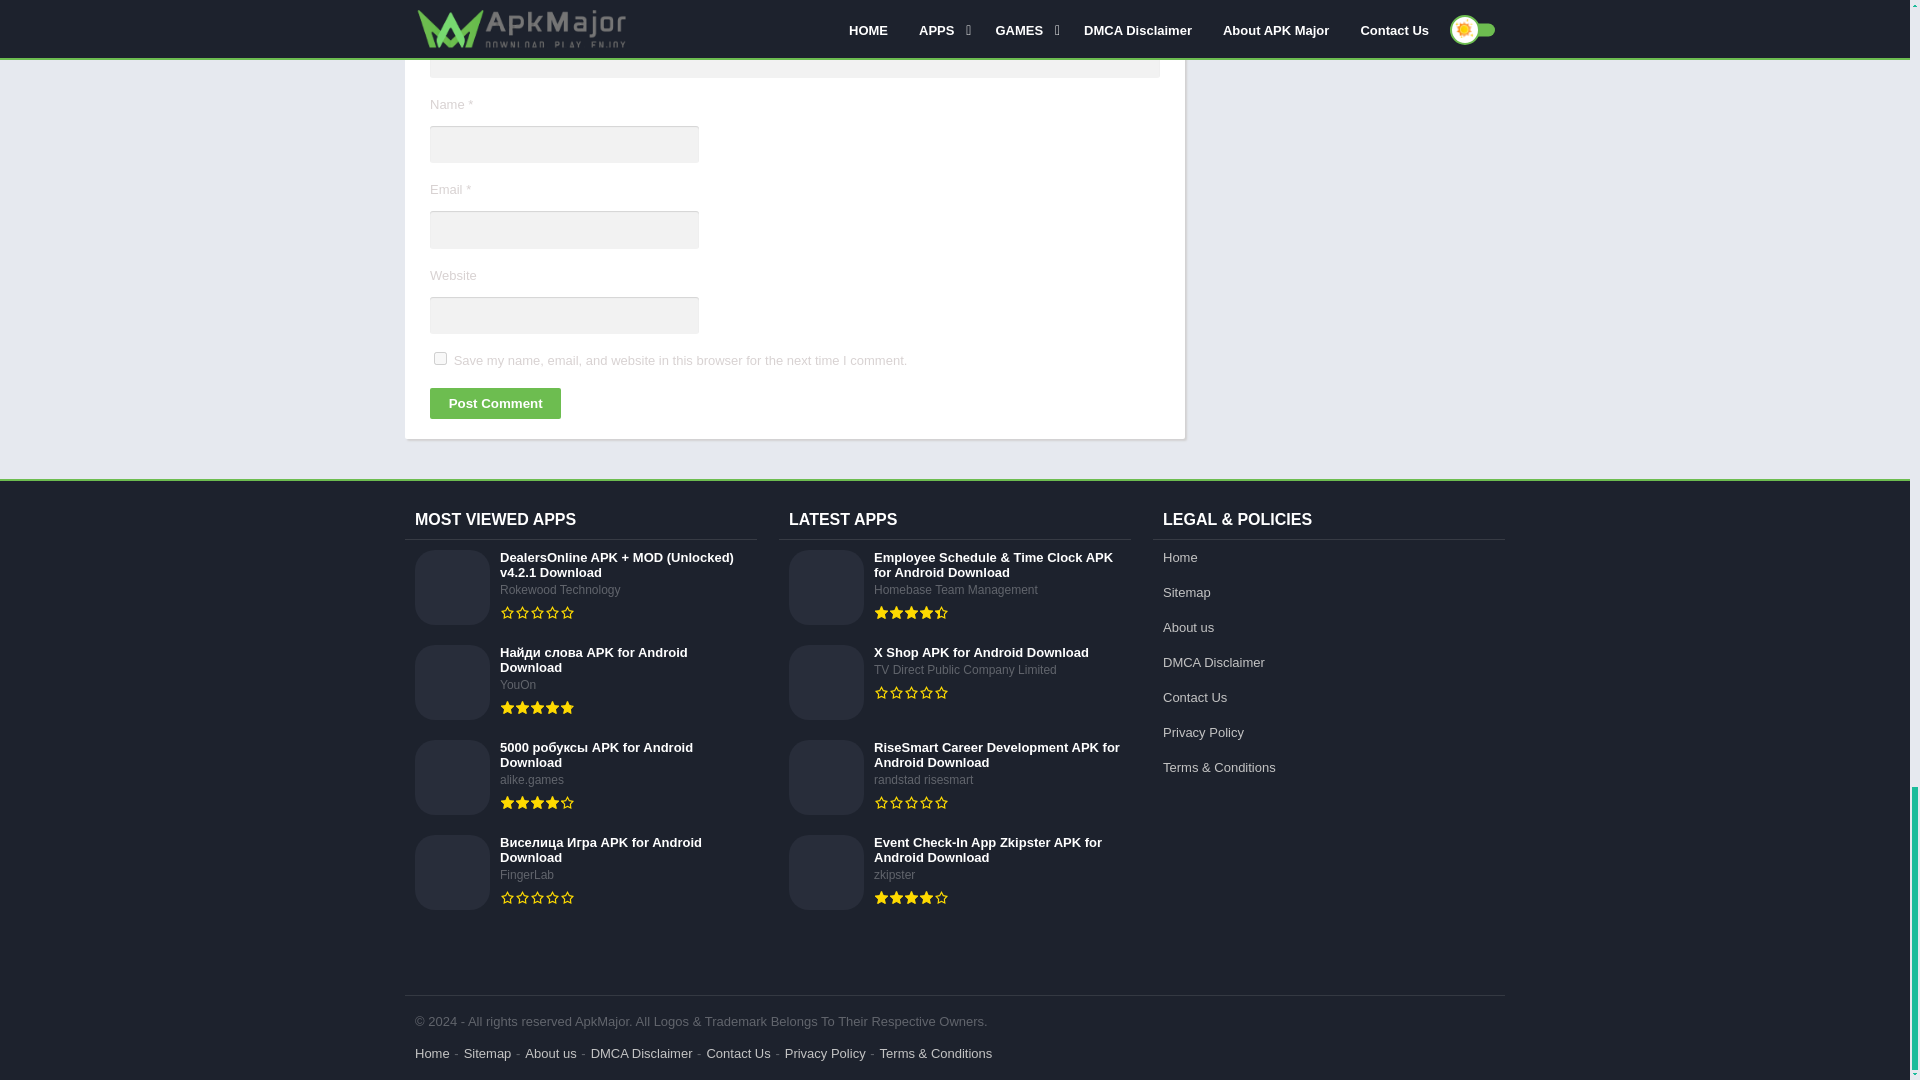 This screenshot has height=1080, width=1920. Describe the element at coordinates (495, 403) in the screenshot. I see `Post Comment` at that location.